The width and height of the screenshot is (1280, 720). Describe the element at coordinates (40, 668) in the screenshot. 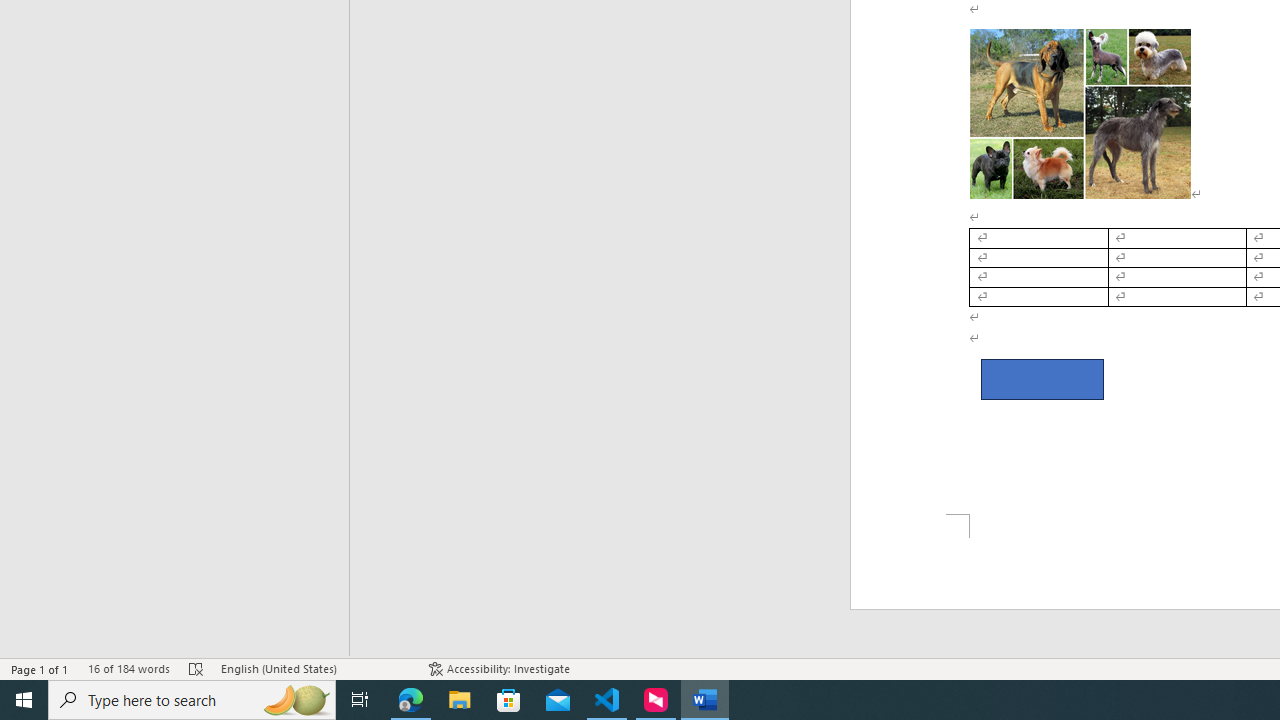

I see `Page Number Page 1 of 1` at that location.